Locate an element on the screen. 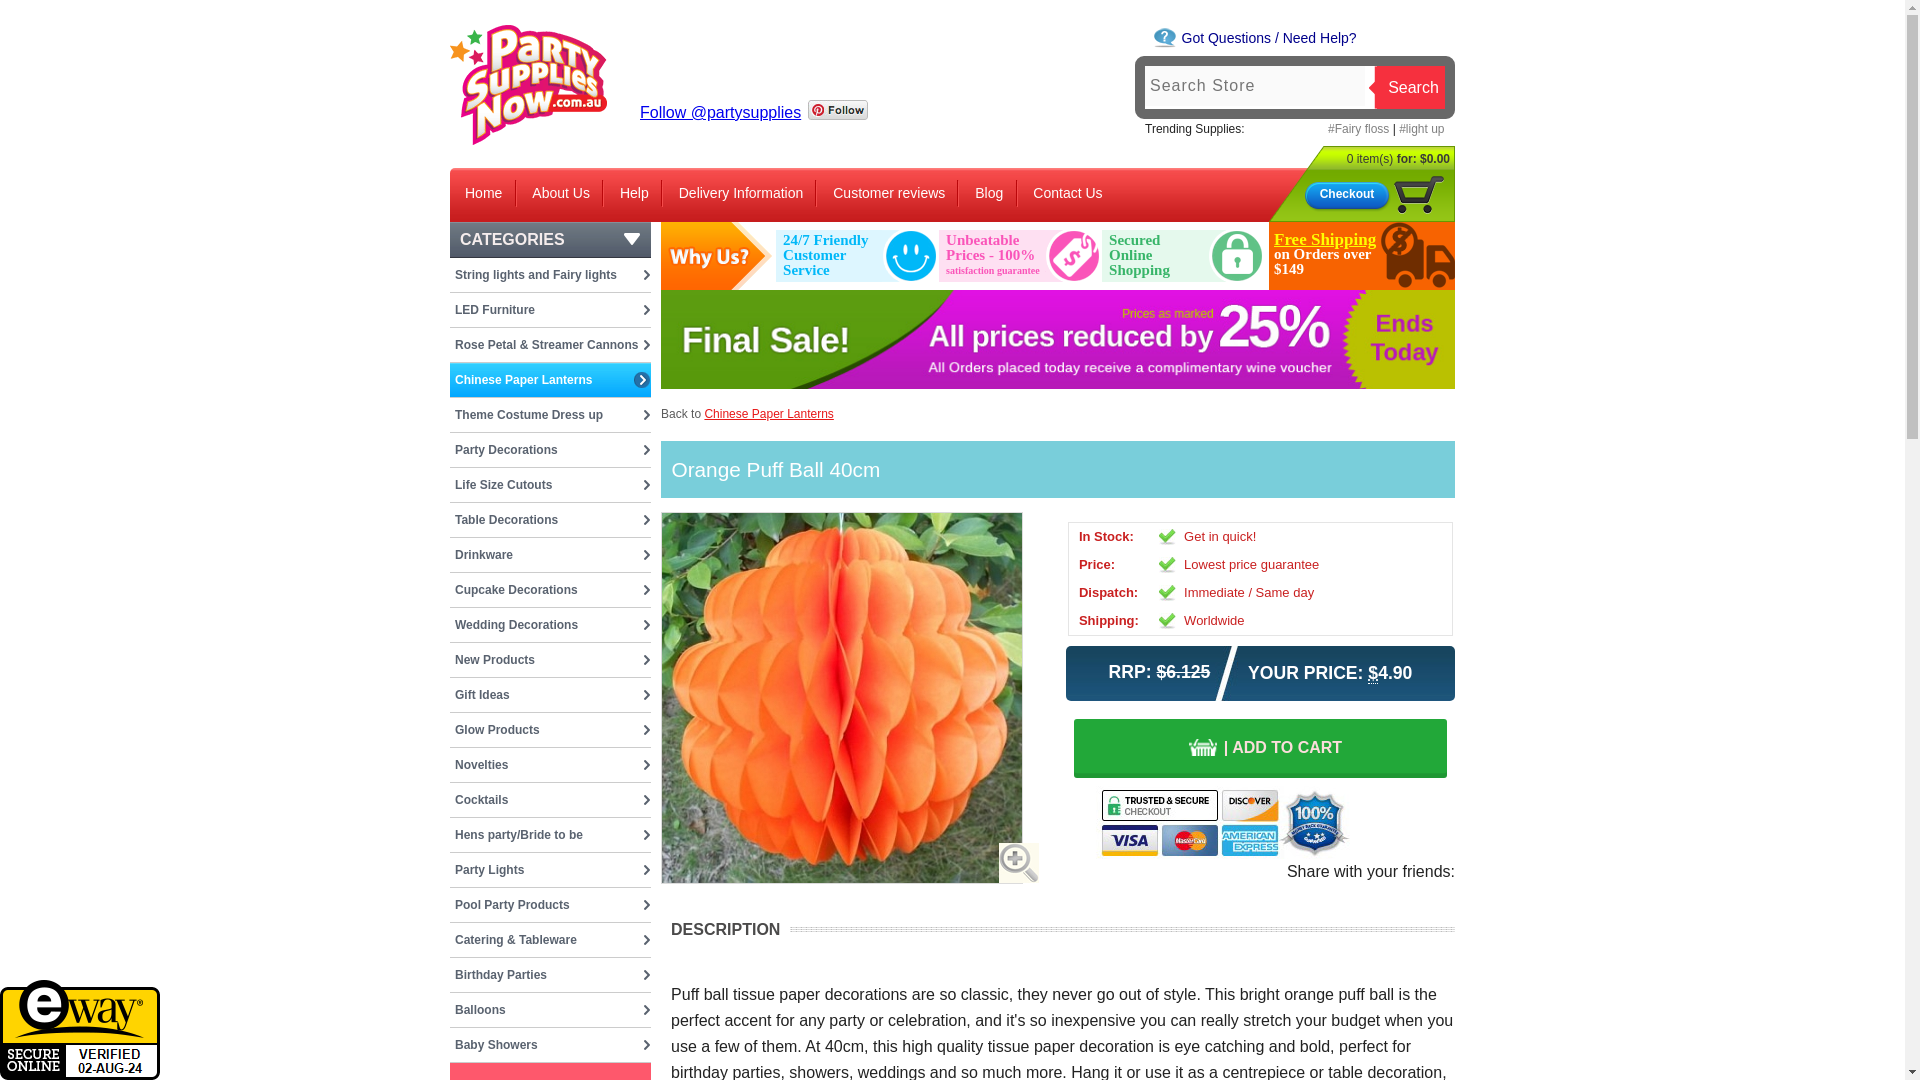 This screenshot has height=1080, width=1920. Theme  Costume  Dress up is located at coordinates (550, 415).